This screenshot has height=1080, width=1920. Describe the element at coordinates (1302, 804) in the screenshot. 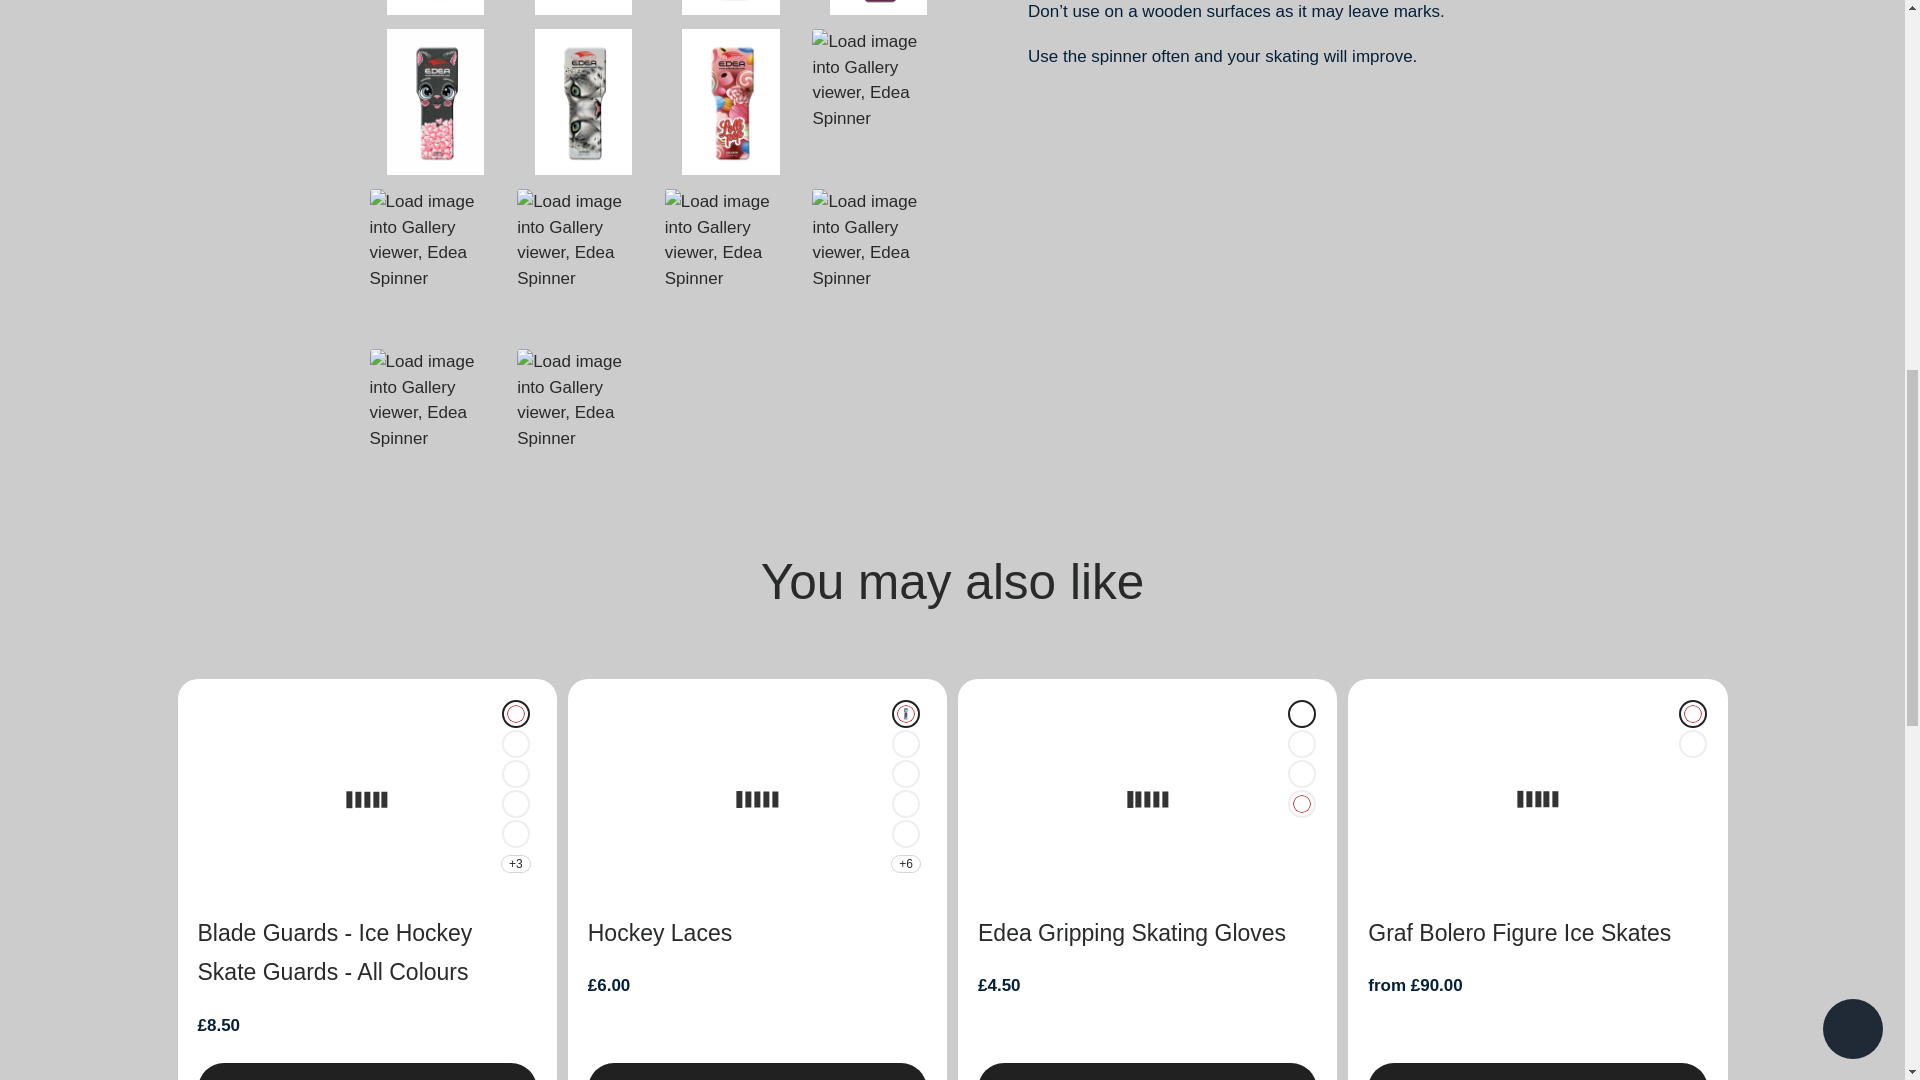

I see `White` at that location.